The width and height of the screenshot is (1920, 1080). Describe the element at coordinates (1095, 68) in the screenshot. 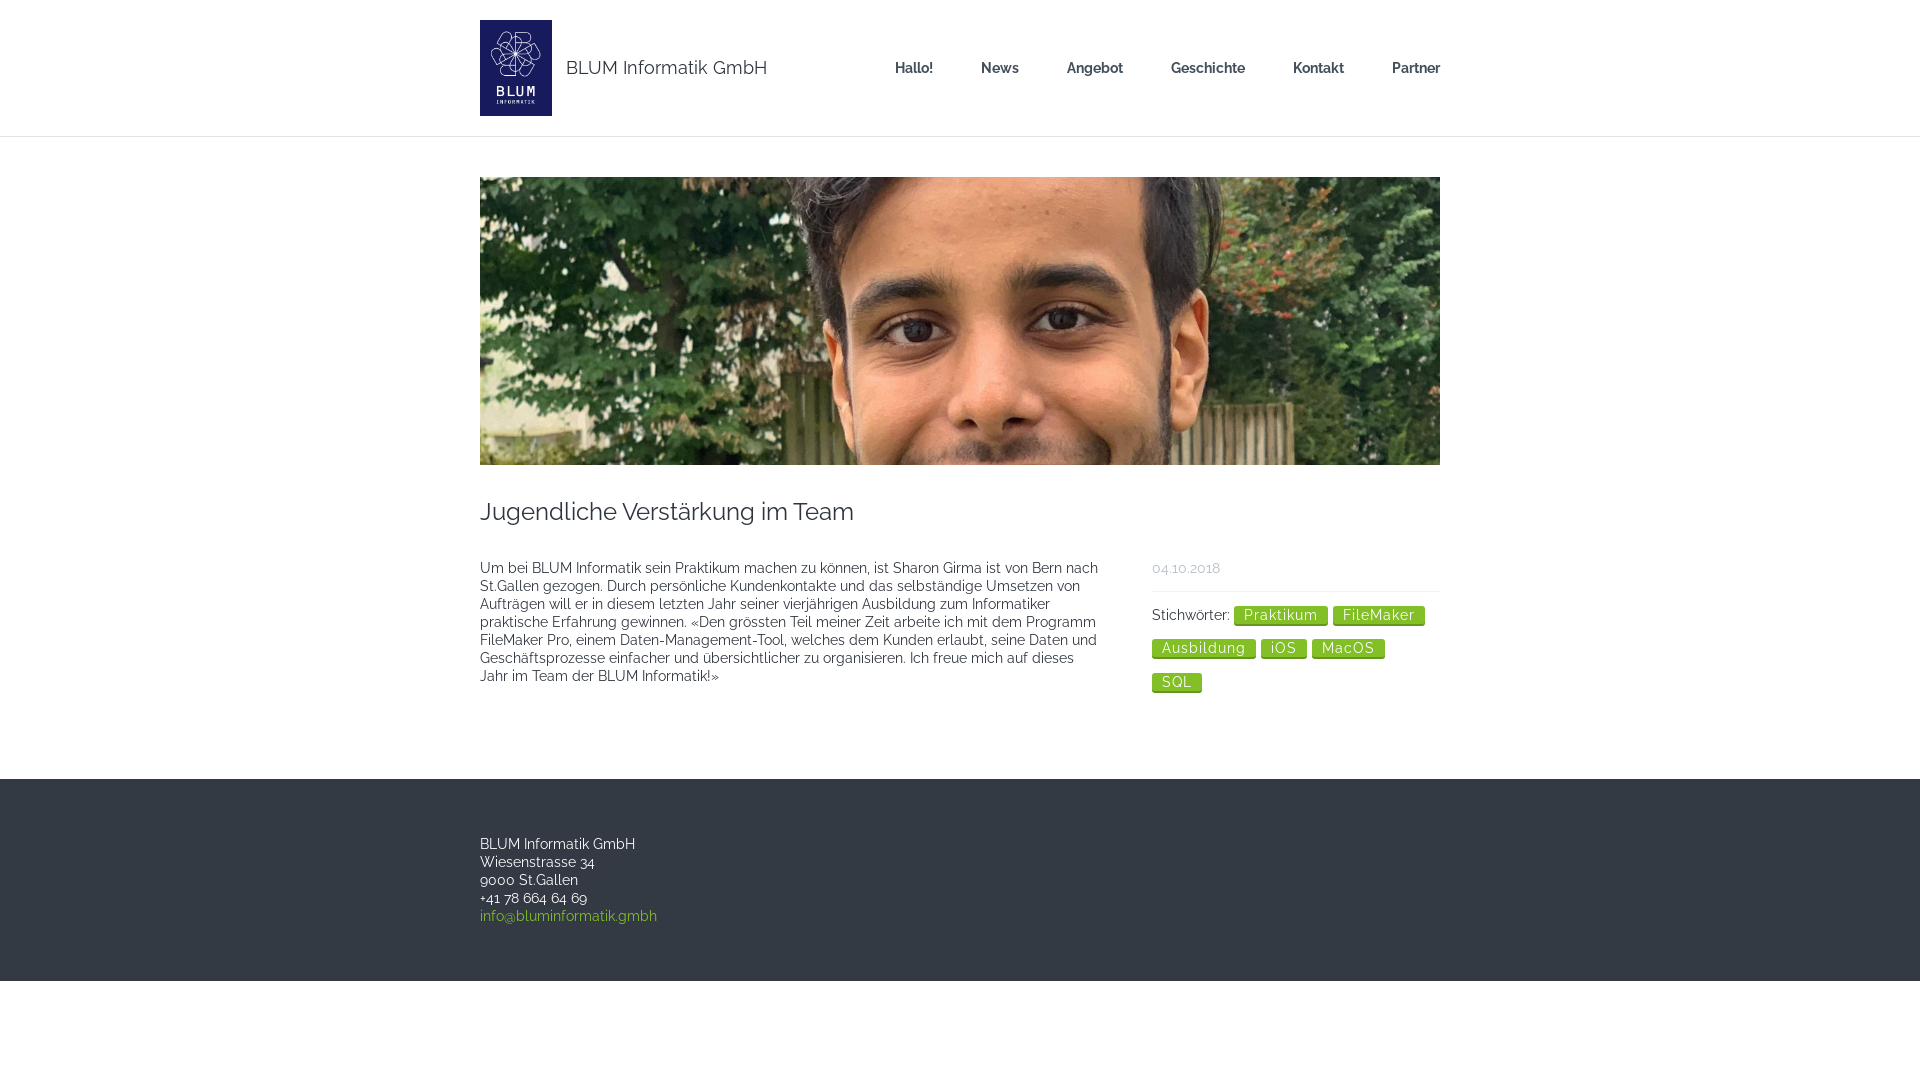

I see `Angebot` at that location.